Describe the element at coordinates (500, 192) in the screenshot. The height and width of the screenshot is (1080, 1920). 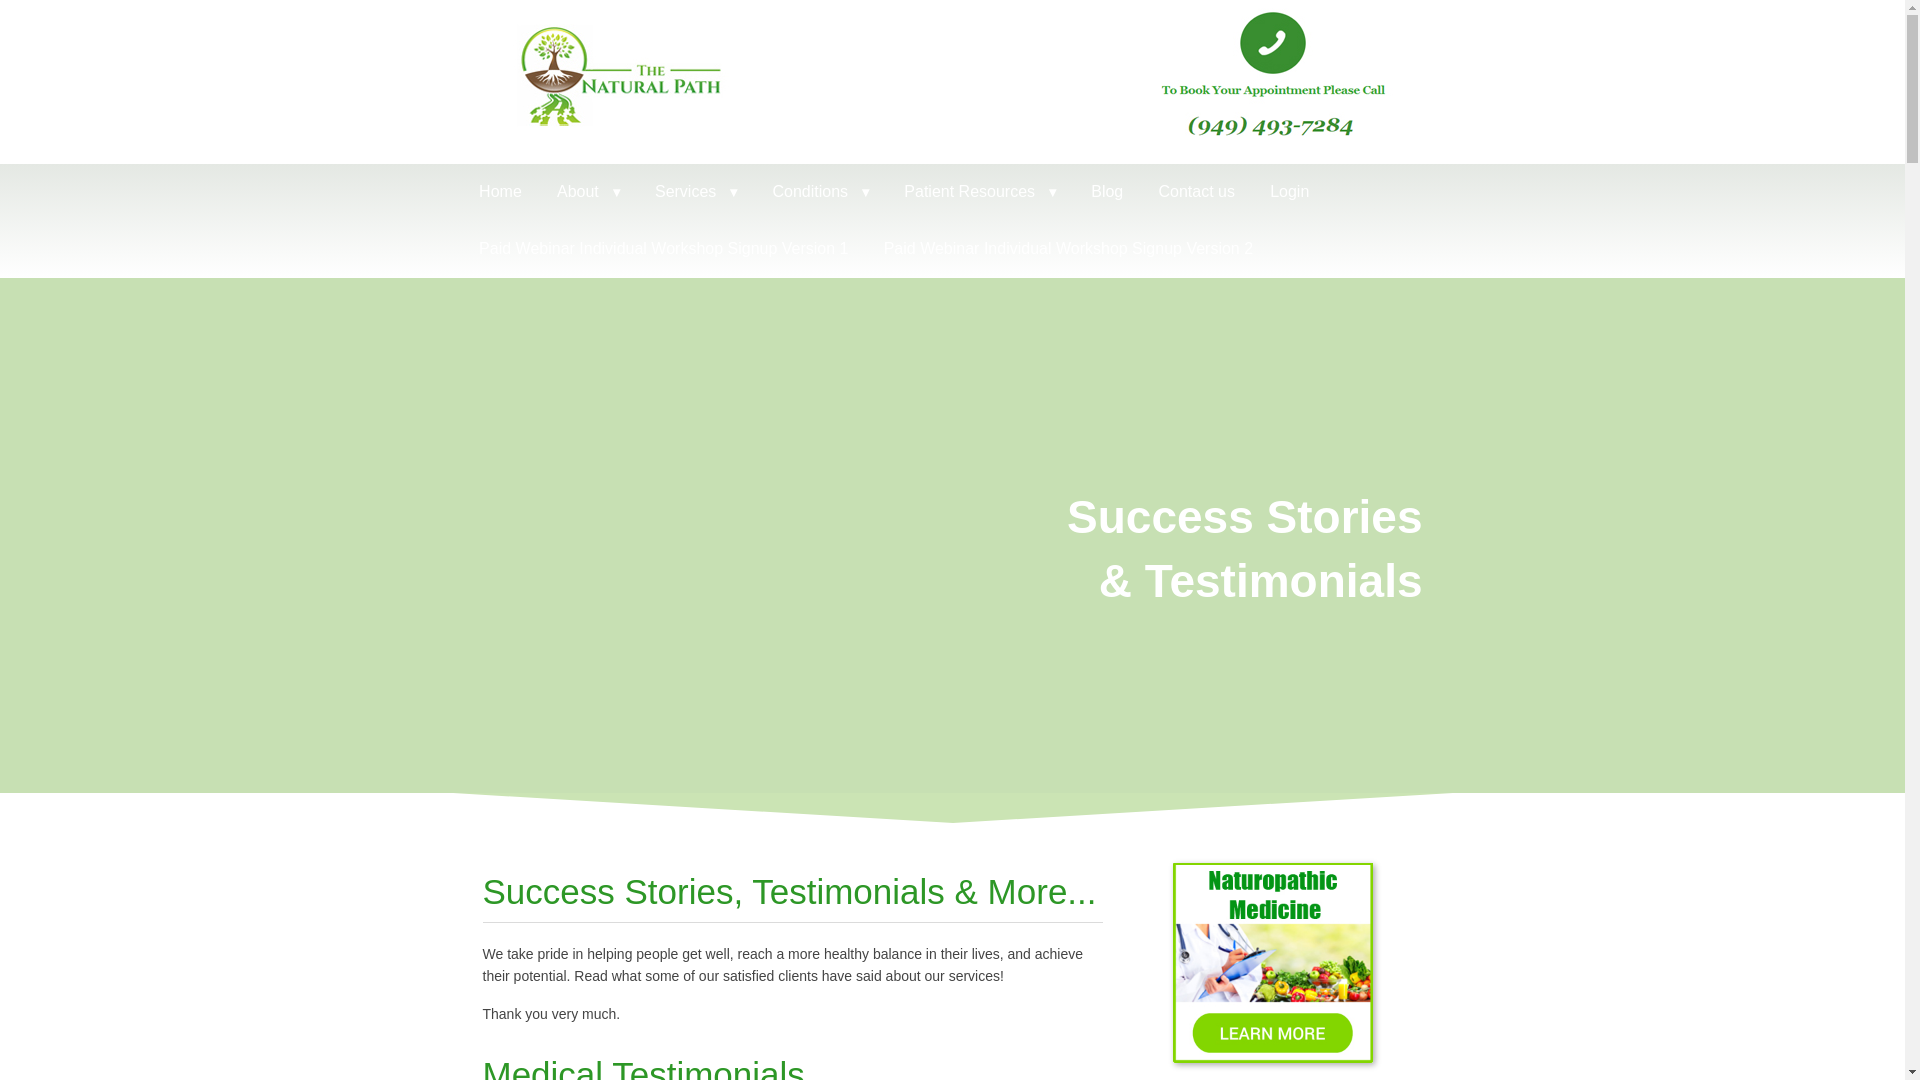
I see `Home` at that location.